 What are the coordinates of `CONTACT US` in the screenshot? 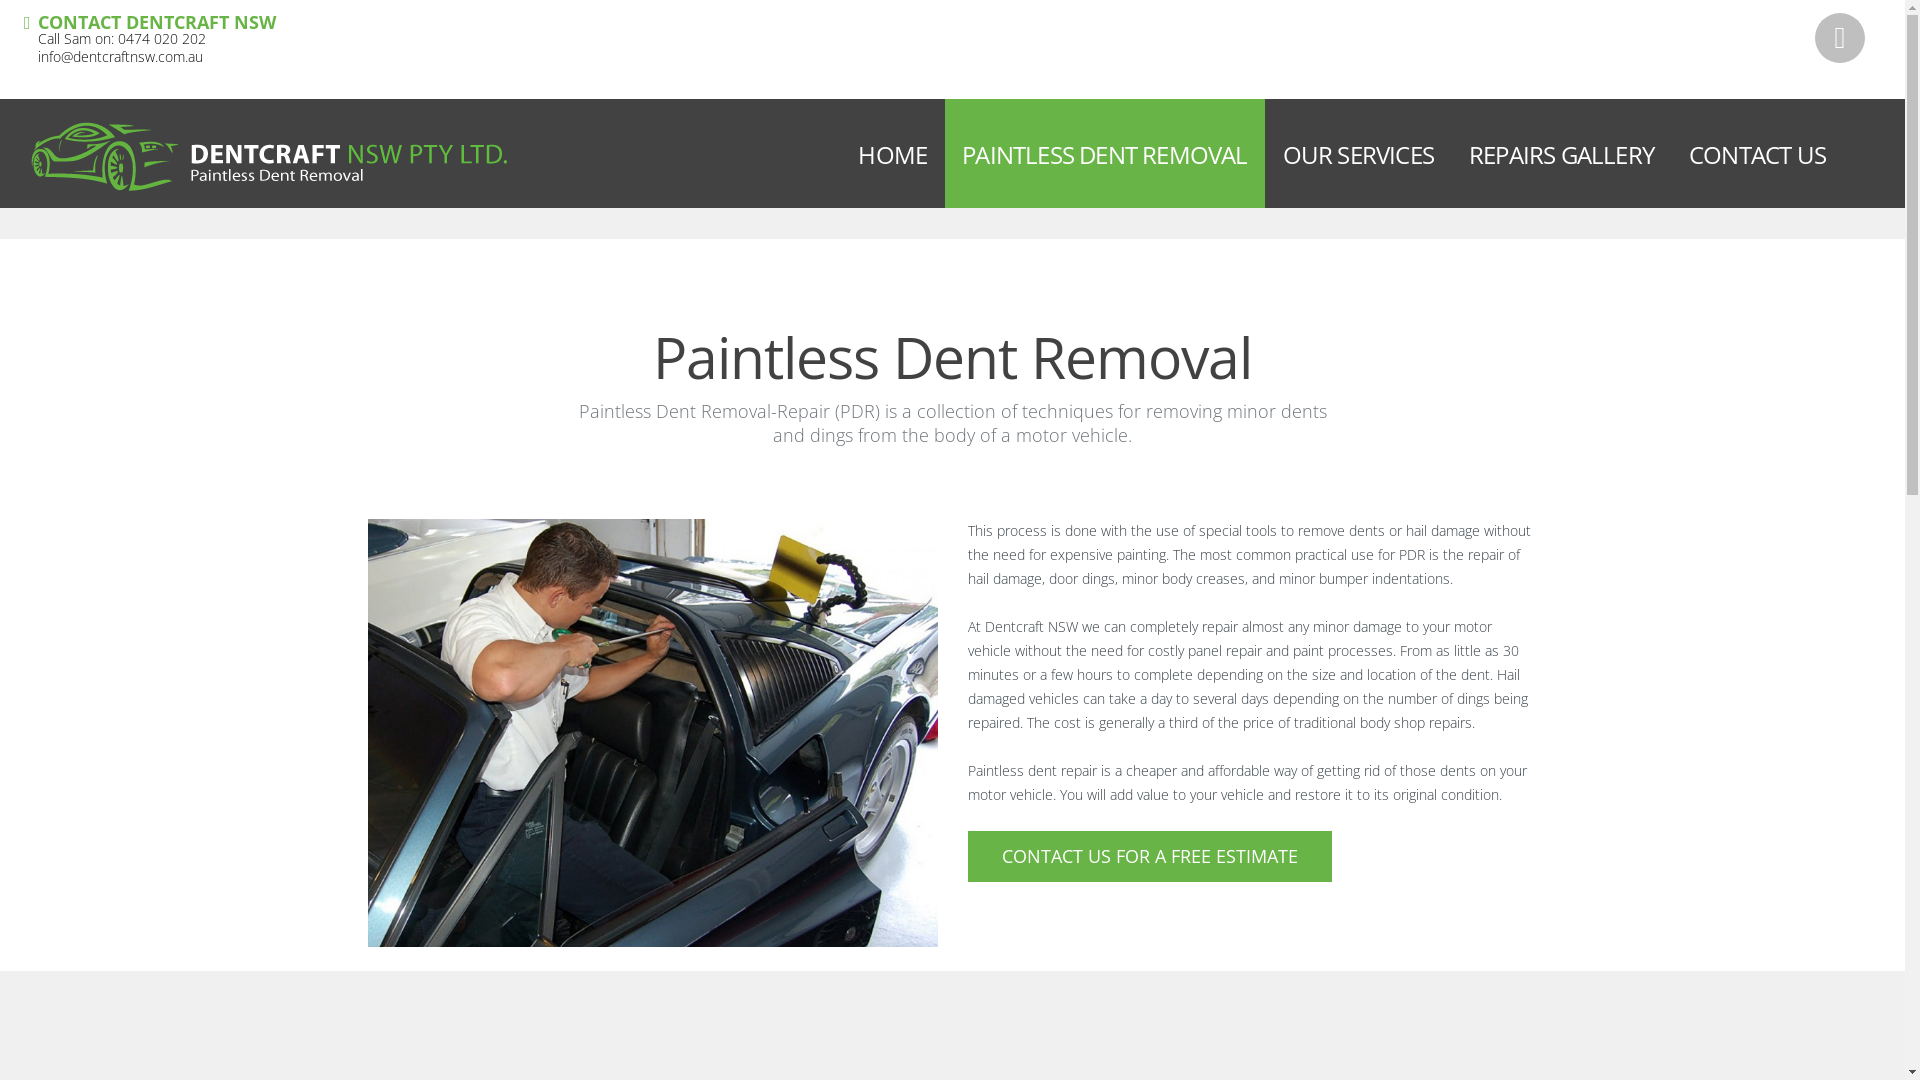 It's located at (1758, 154).